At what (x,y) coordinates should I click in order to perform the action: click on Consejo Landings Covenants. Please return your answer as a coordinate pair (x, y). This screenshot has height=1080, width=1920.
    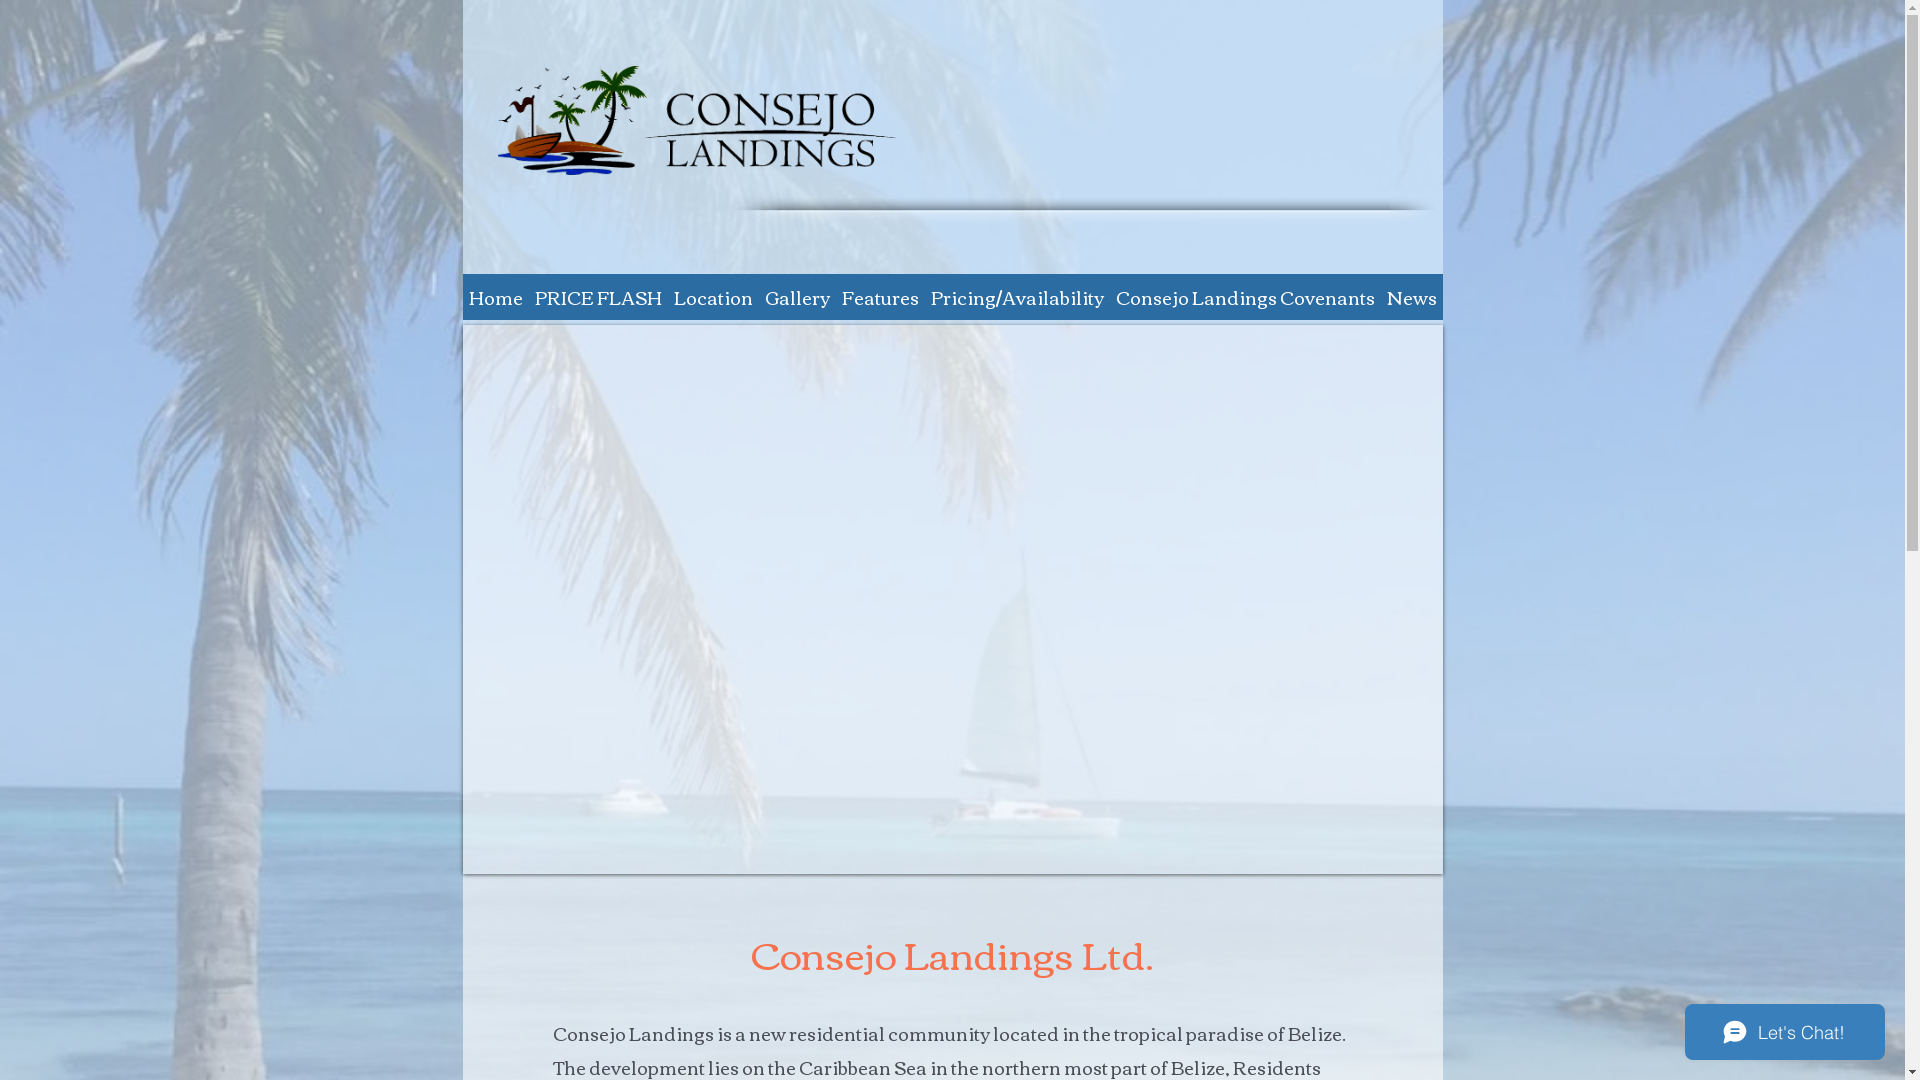
    Looking at the image, I should click on (1246, 297).